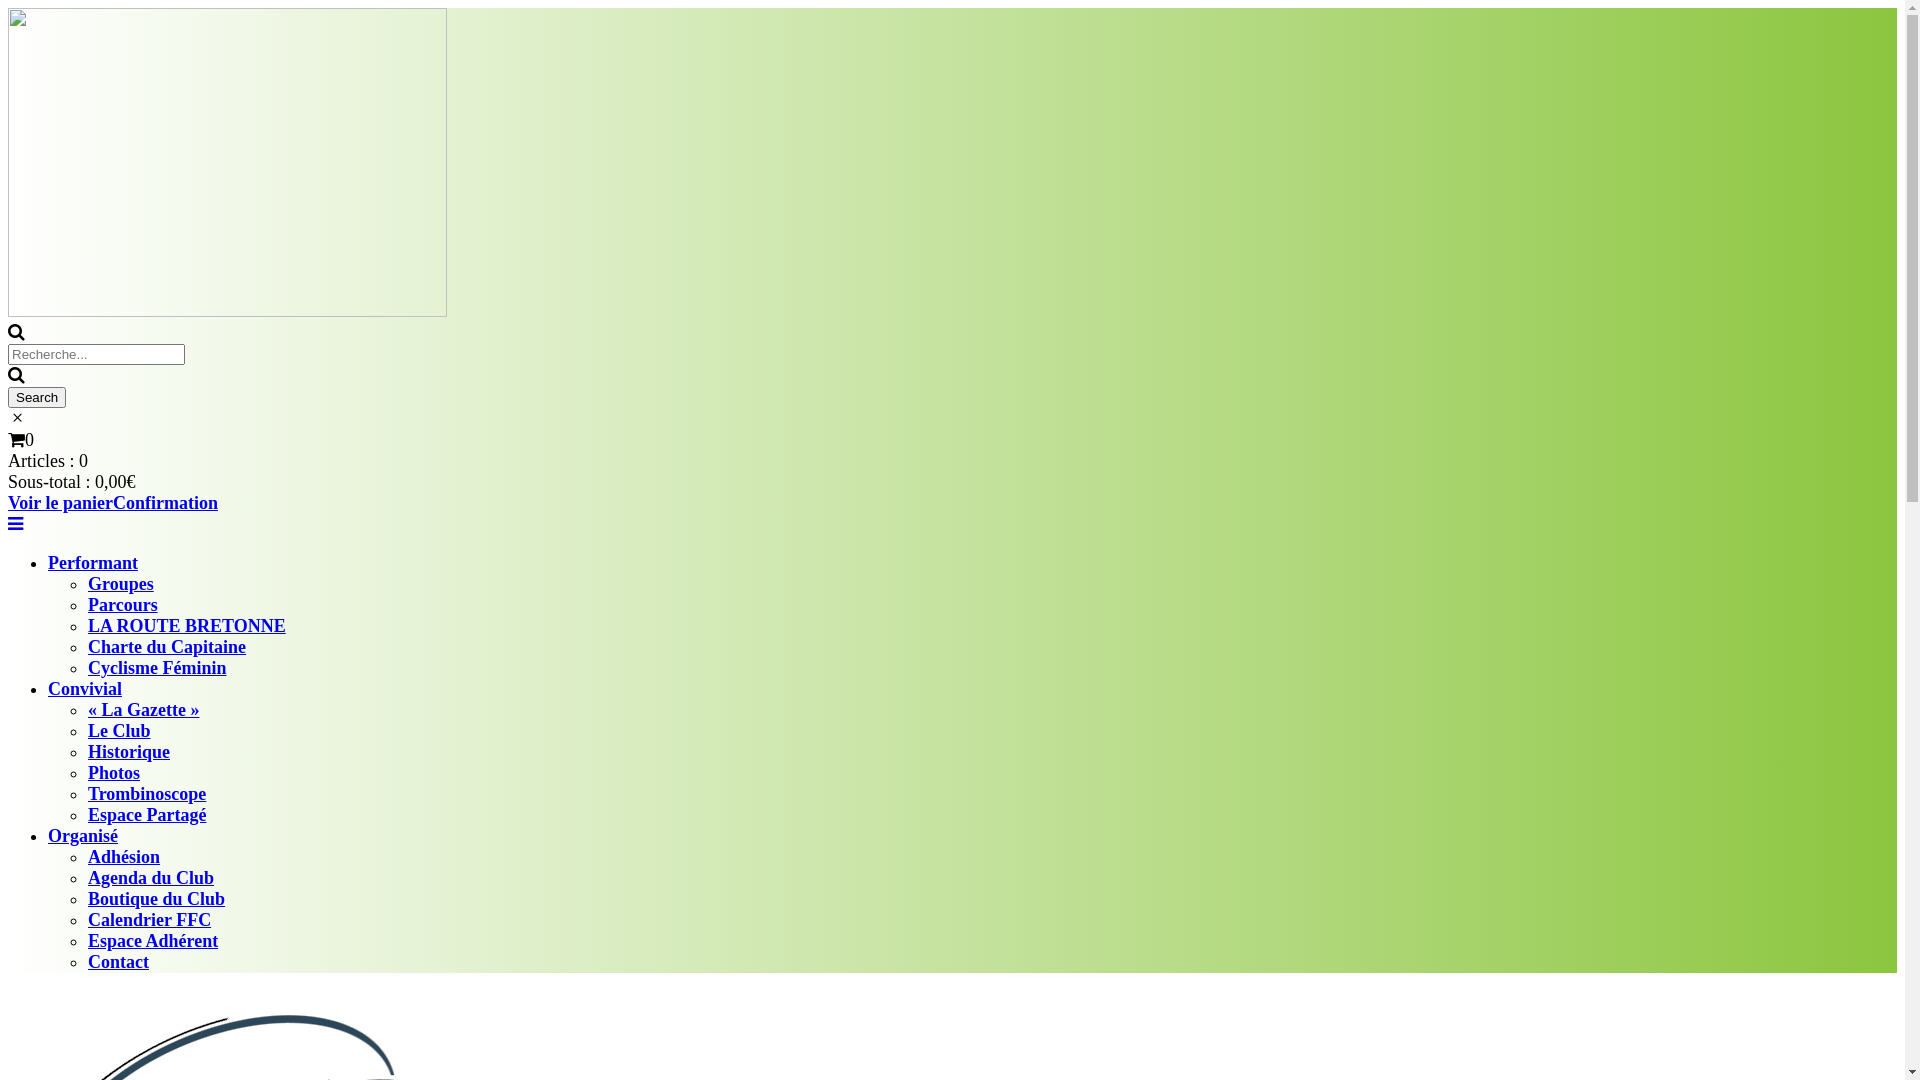  What do you see at coordinates (187, 626) in the screenshot?
I see `LA ROUTE BRETONNE` at bounding box center [187, 626].